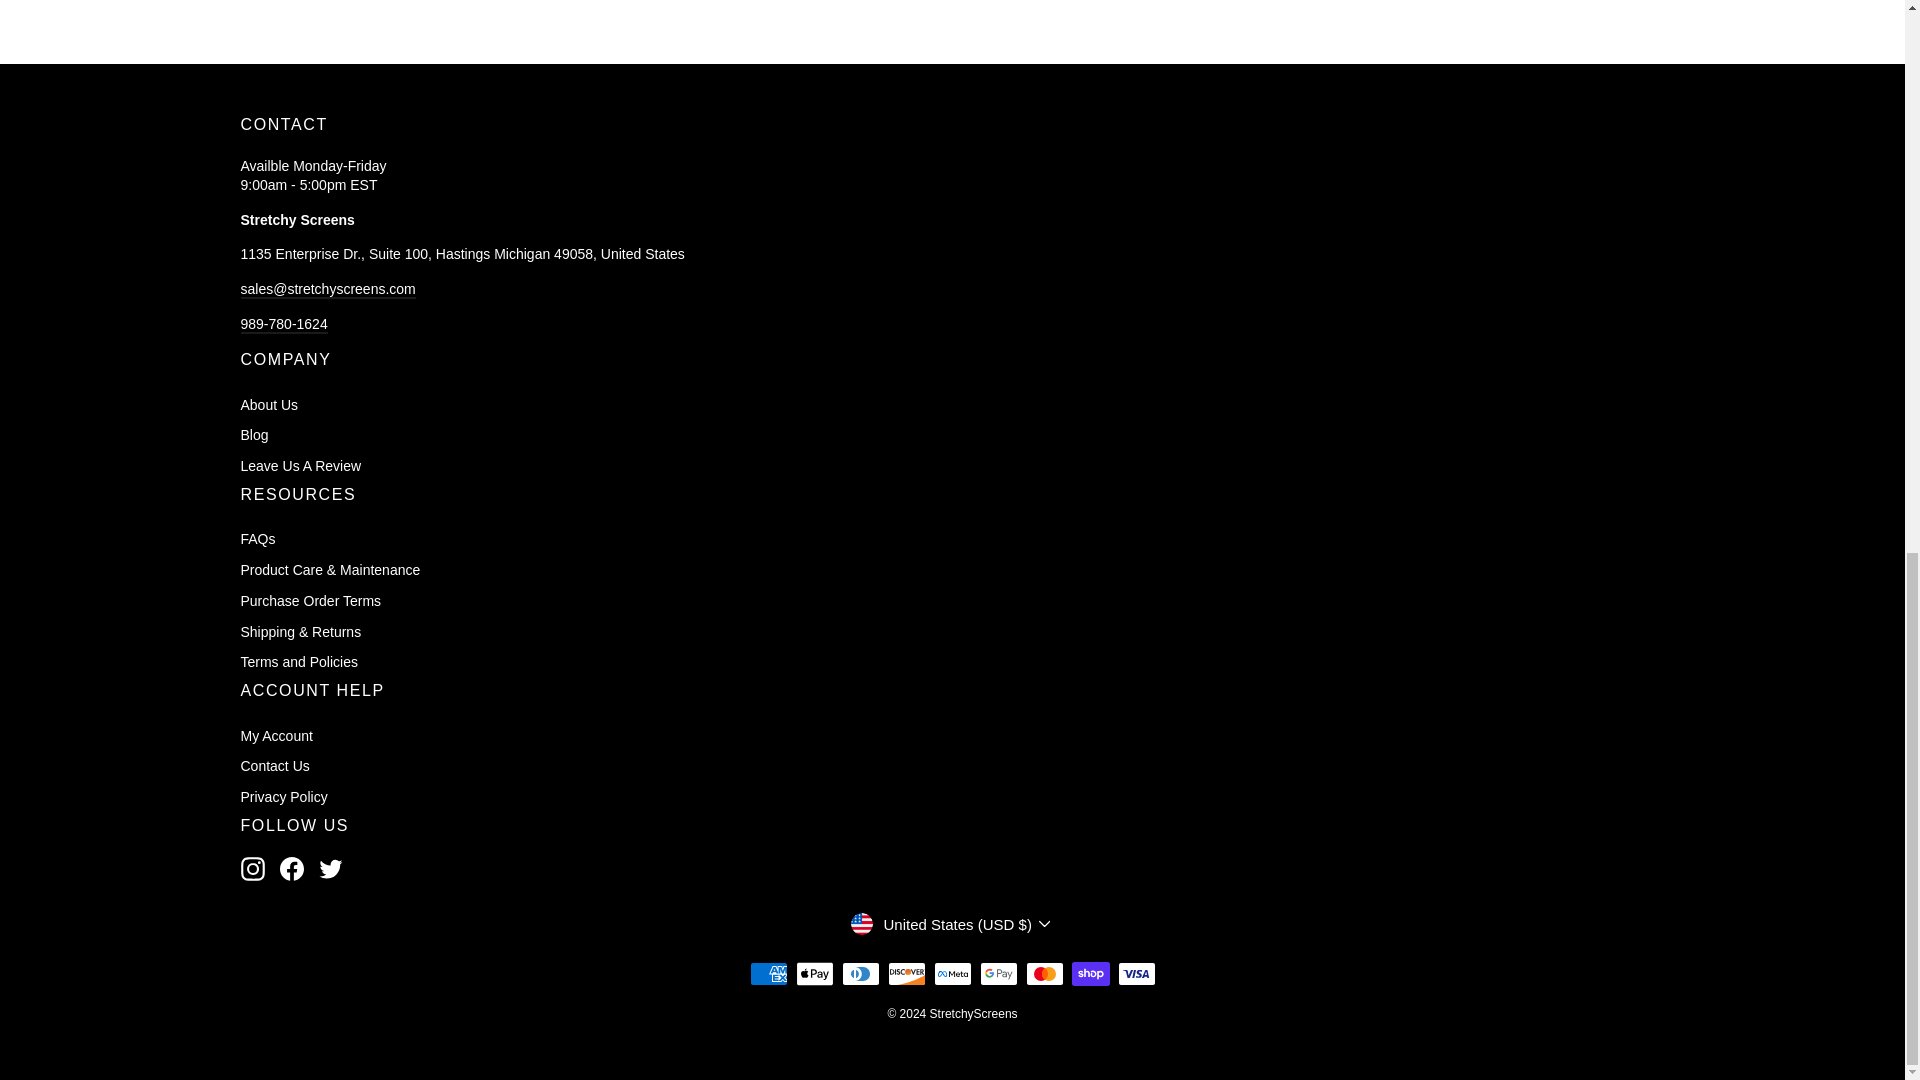 This screenshot has height=1080, width=1920. What do you see at coordinates (860, 974) in the screenshot?
I see `Diners Club` at bounding box center [860, 974].